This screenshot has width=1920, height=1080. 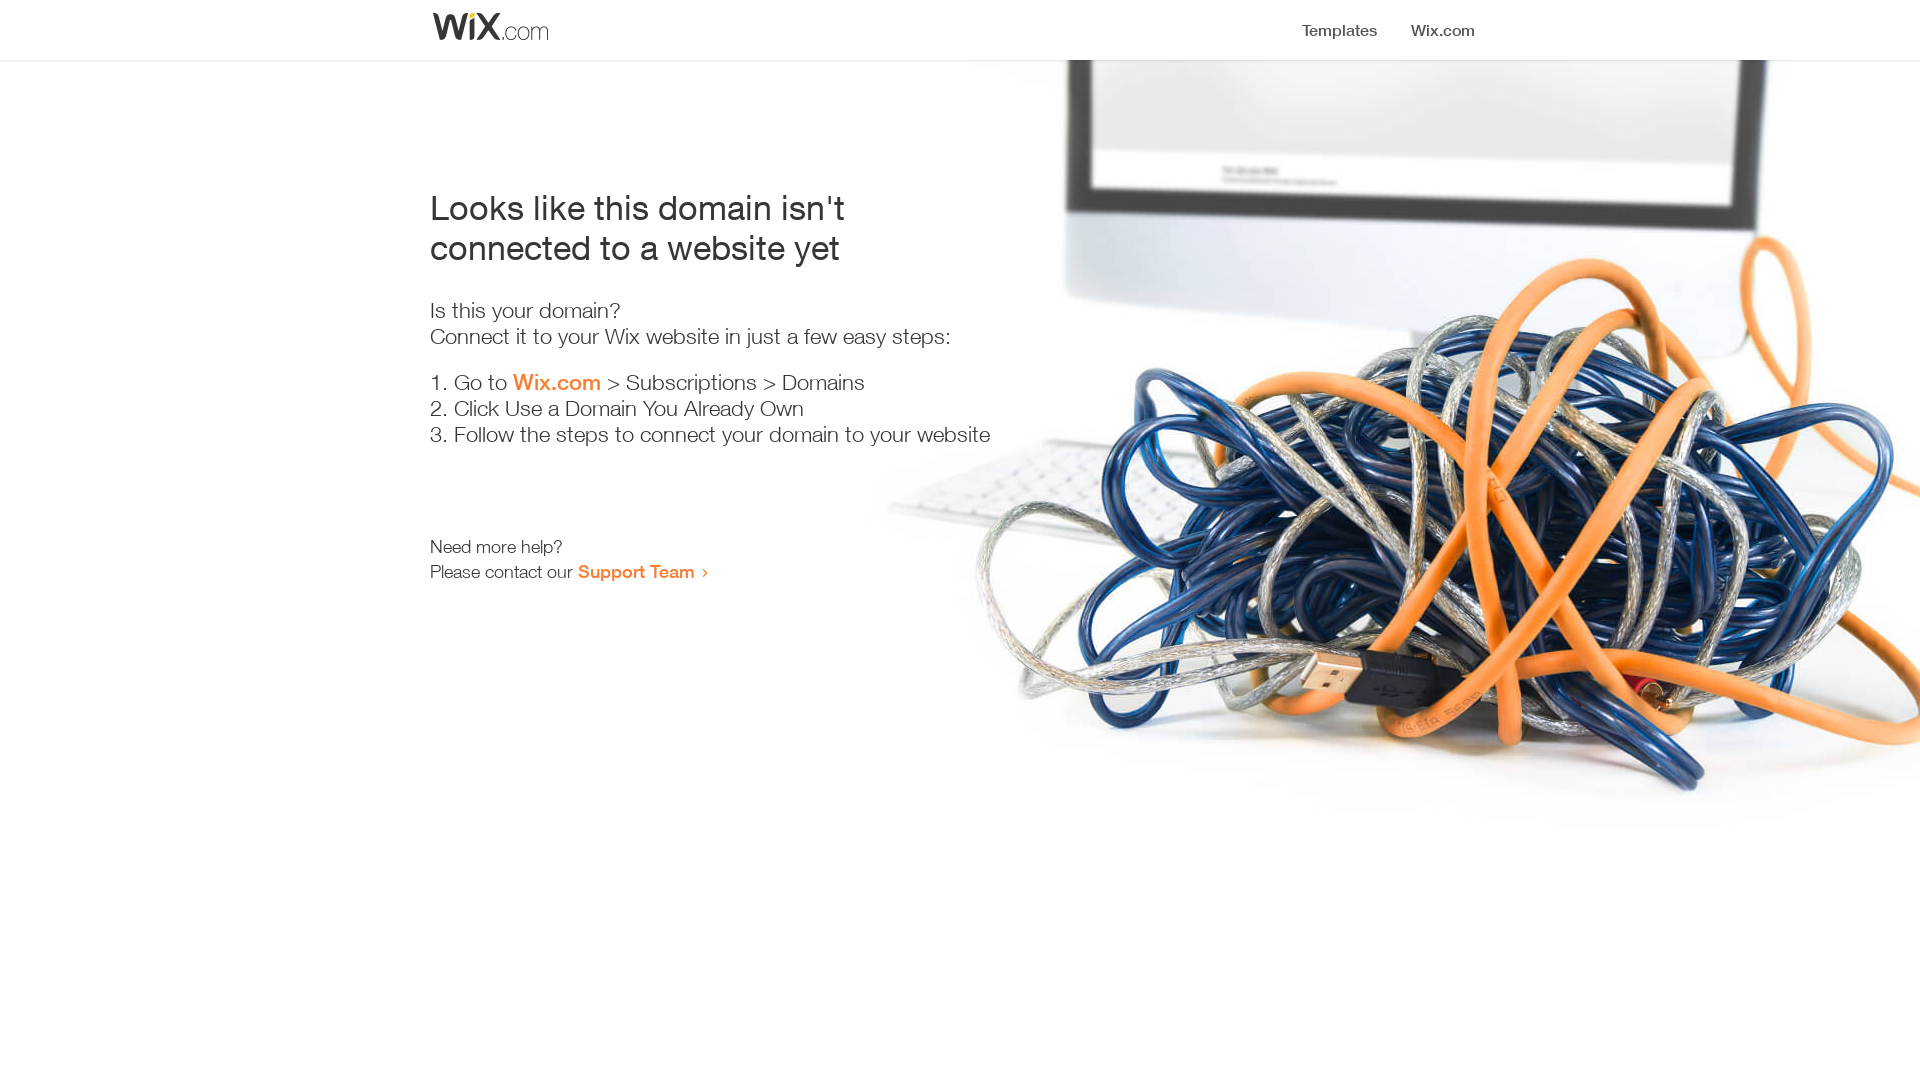 What do you see at coordinates (557, 382) in the screenshot?
I see `Wix.com` at bounding box center [557, 382].